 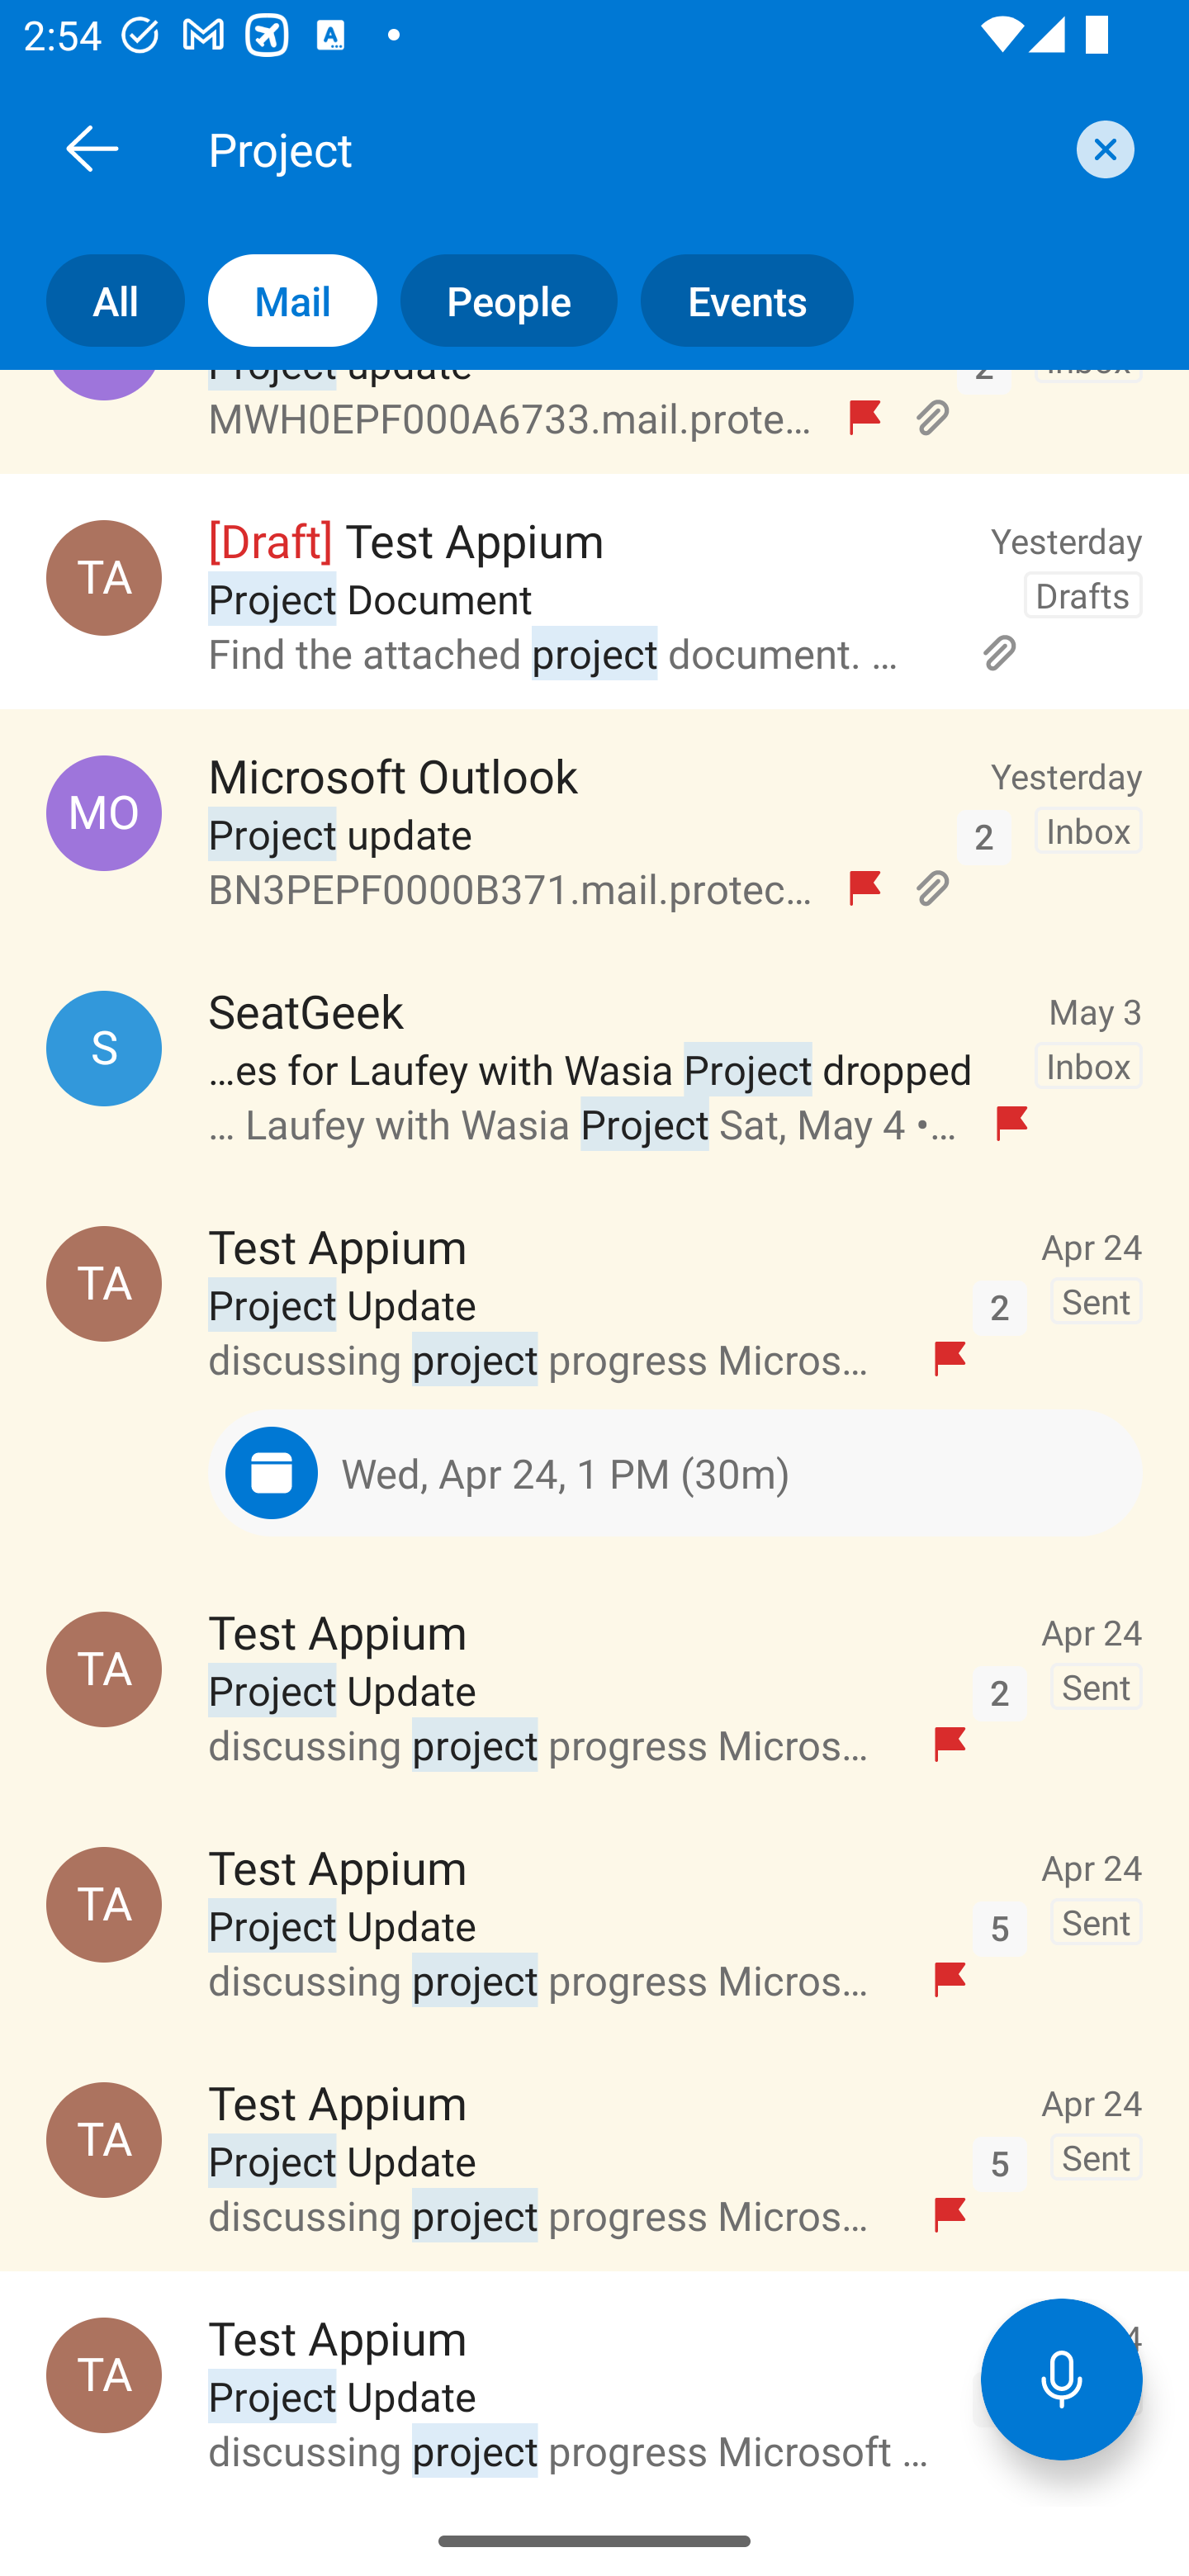 What do you see at coordinates (1062, 2379) in the screenshot?
I see `Voice Assistant` at bounding box center [1062, 2379].